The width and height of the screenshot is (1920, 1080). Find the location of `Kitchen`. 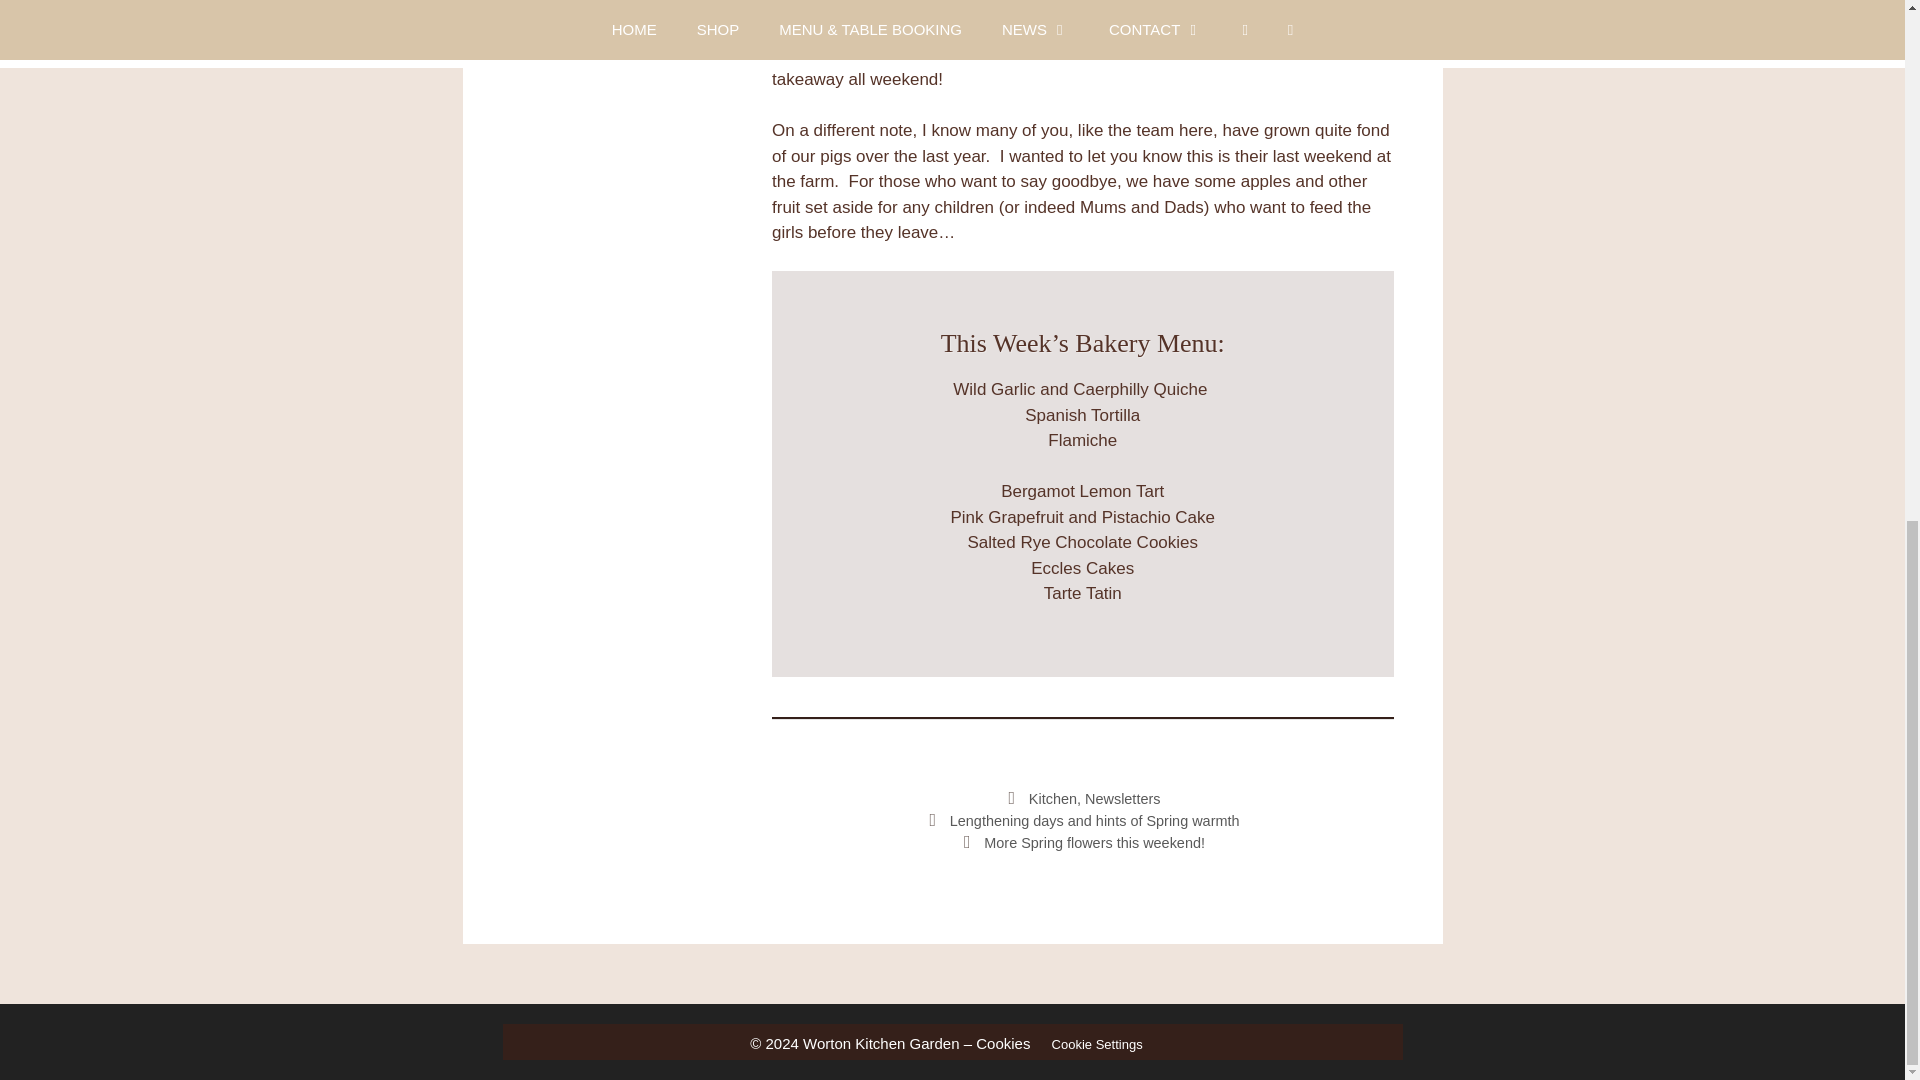

Kitchen is located at coordinates (1053, 798).